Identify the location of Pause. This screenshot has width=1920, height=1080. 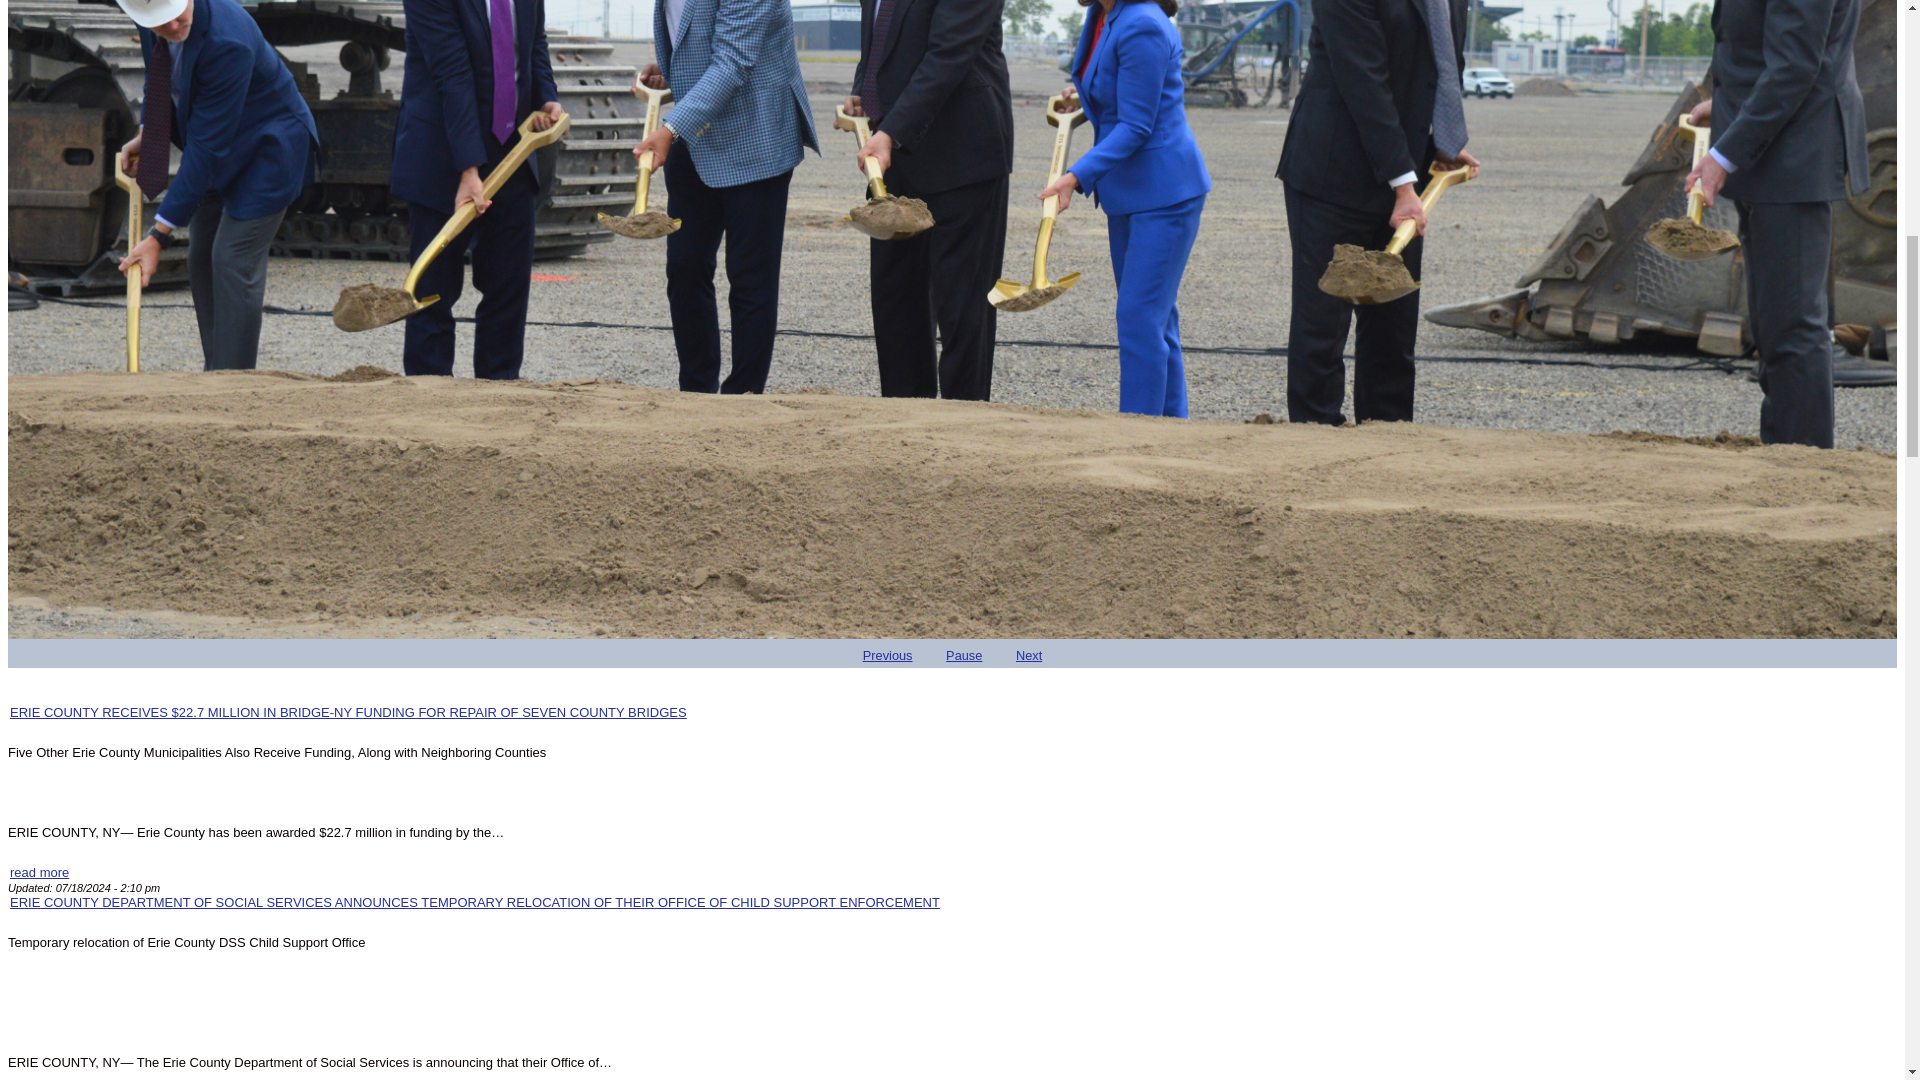
(964, 656).